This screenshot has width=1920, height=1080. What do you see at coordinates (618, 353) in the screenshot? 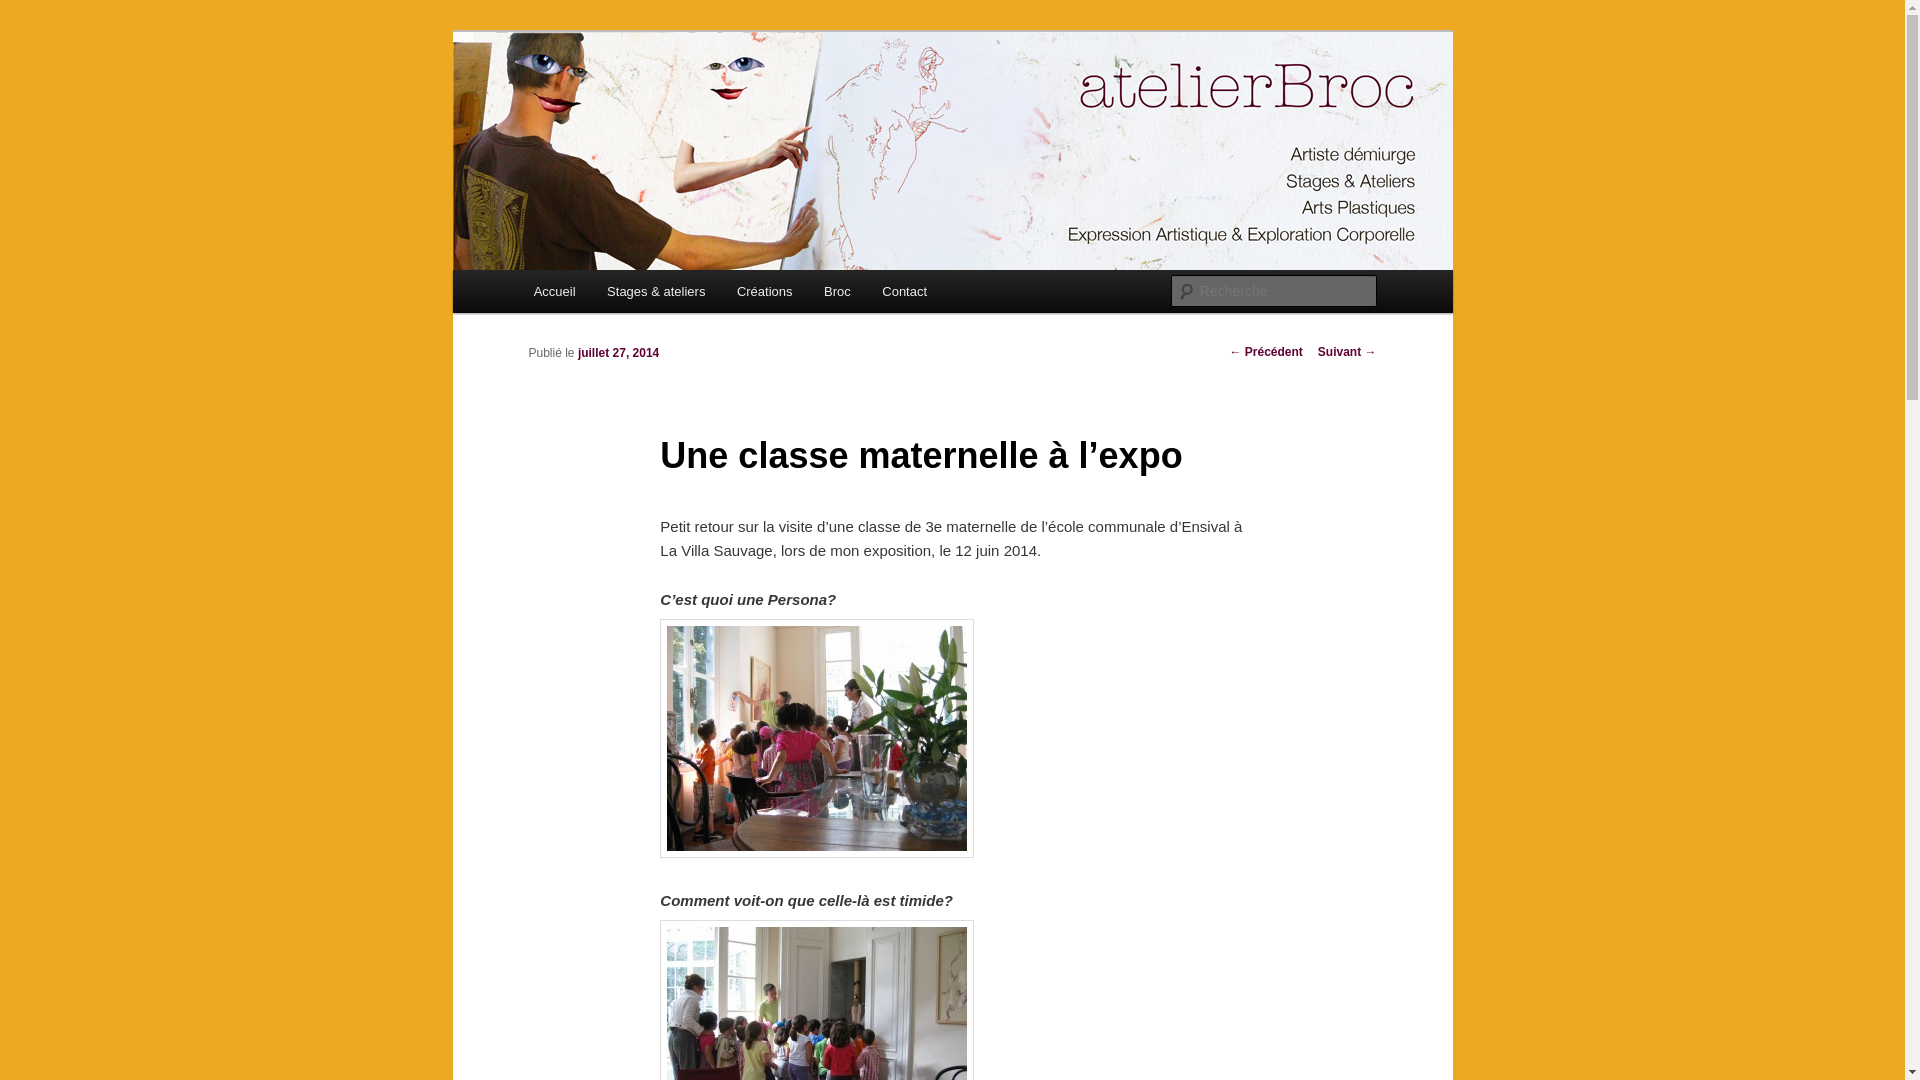
I see `juillet 27, 2014` at bounding box center [618, 353].